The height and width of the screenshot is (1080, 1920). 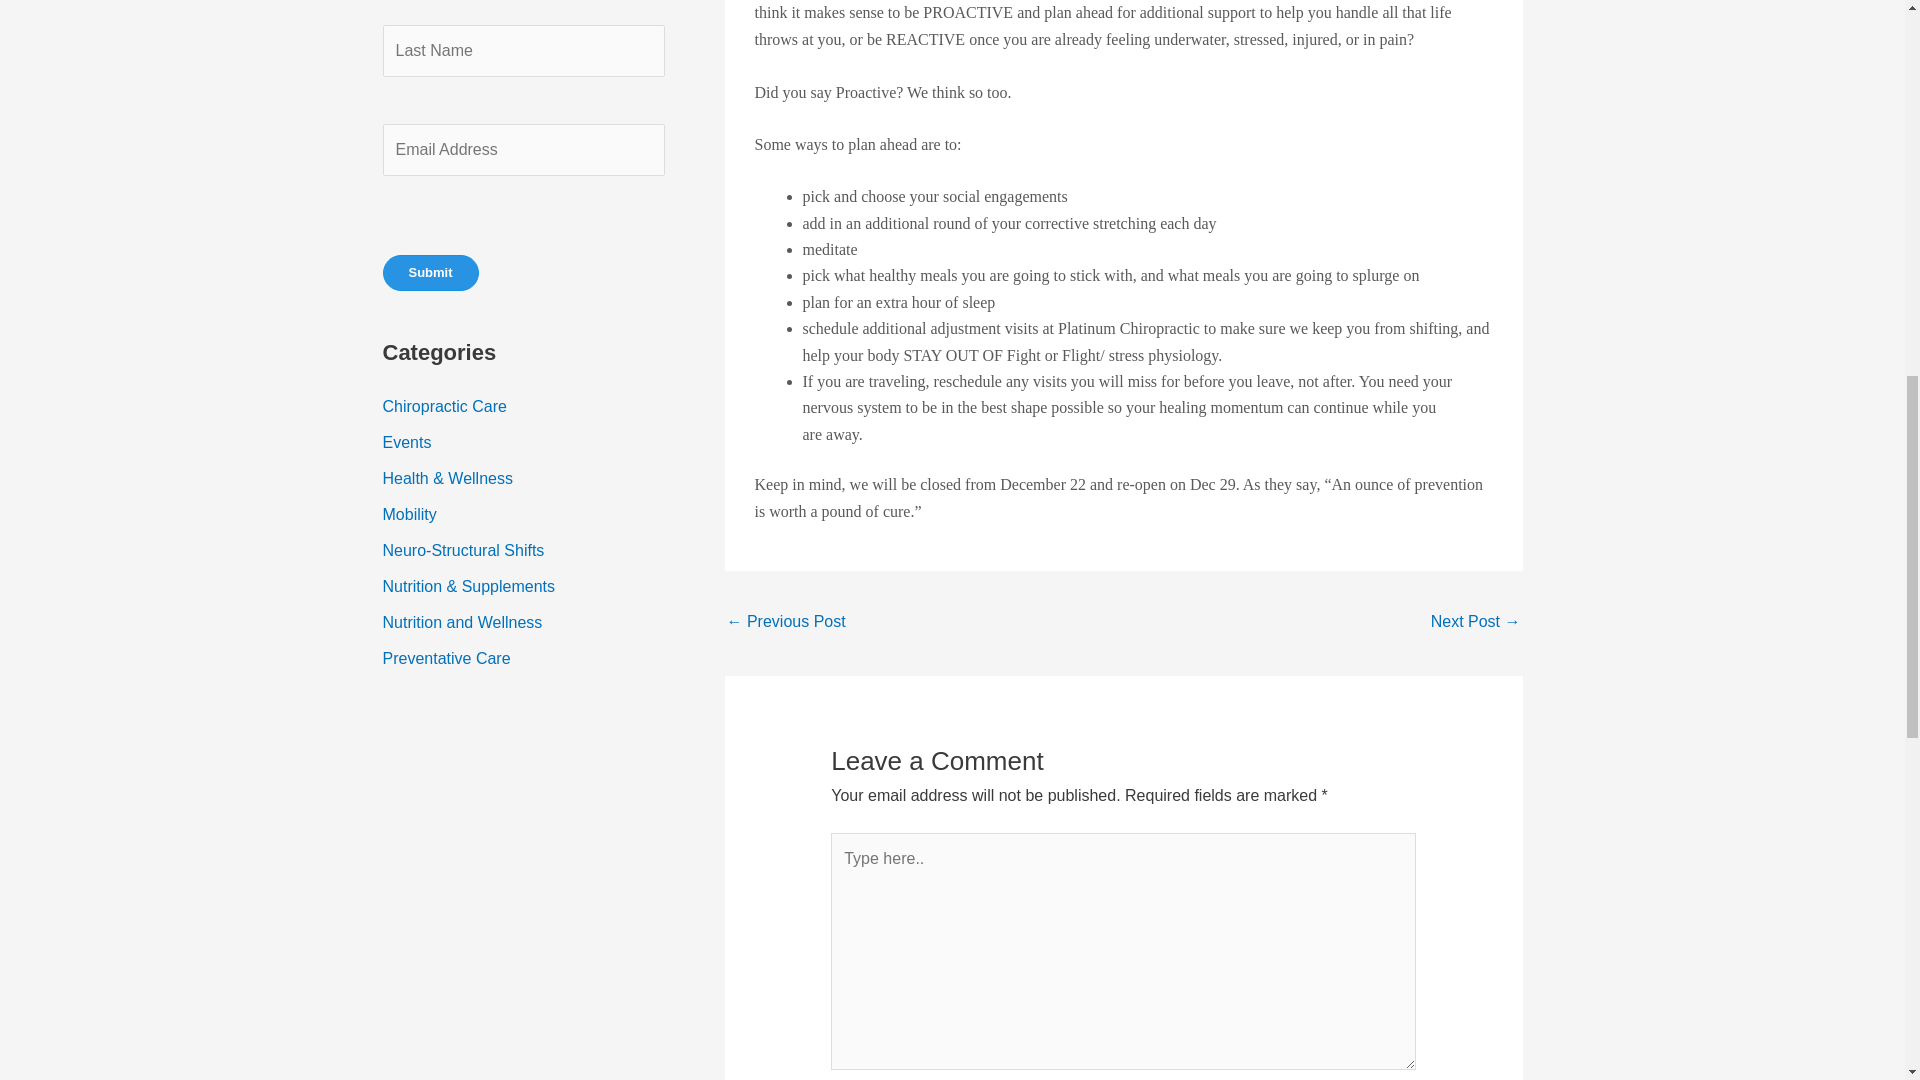 What do you see at coordinates (784, 622) in the screenshot?
I see `Mental Health Exercise` at bounding box center [784, 622].